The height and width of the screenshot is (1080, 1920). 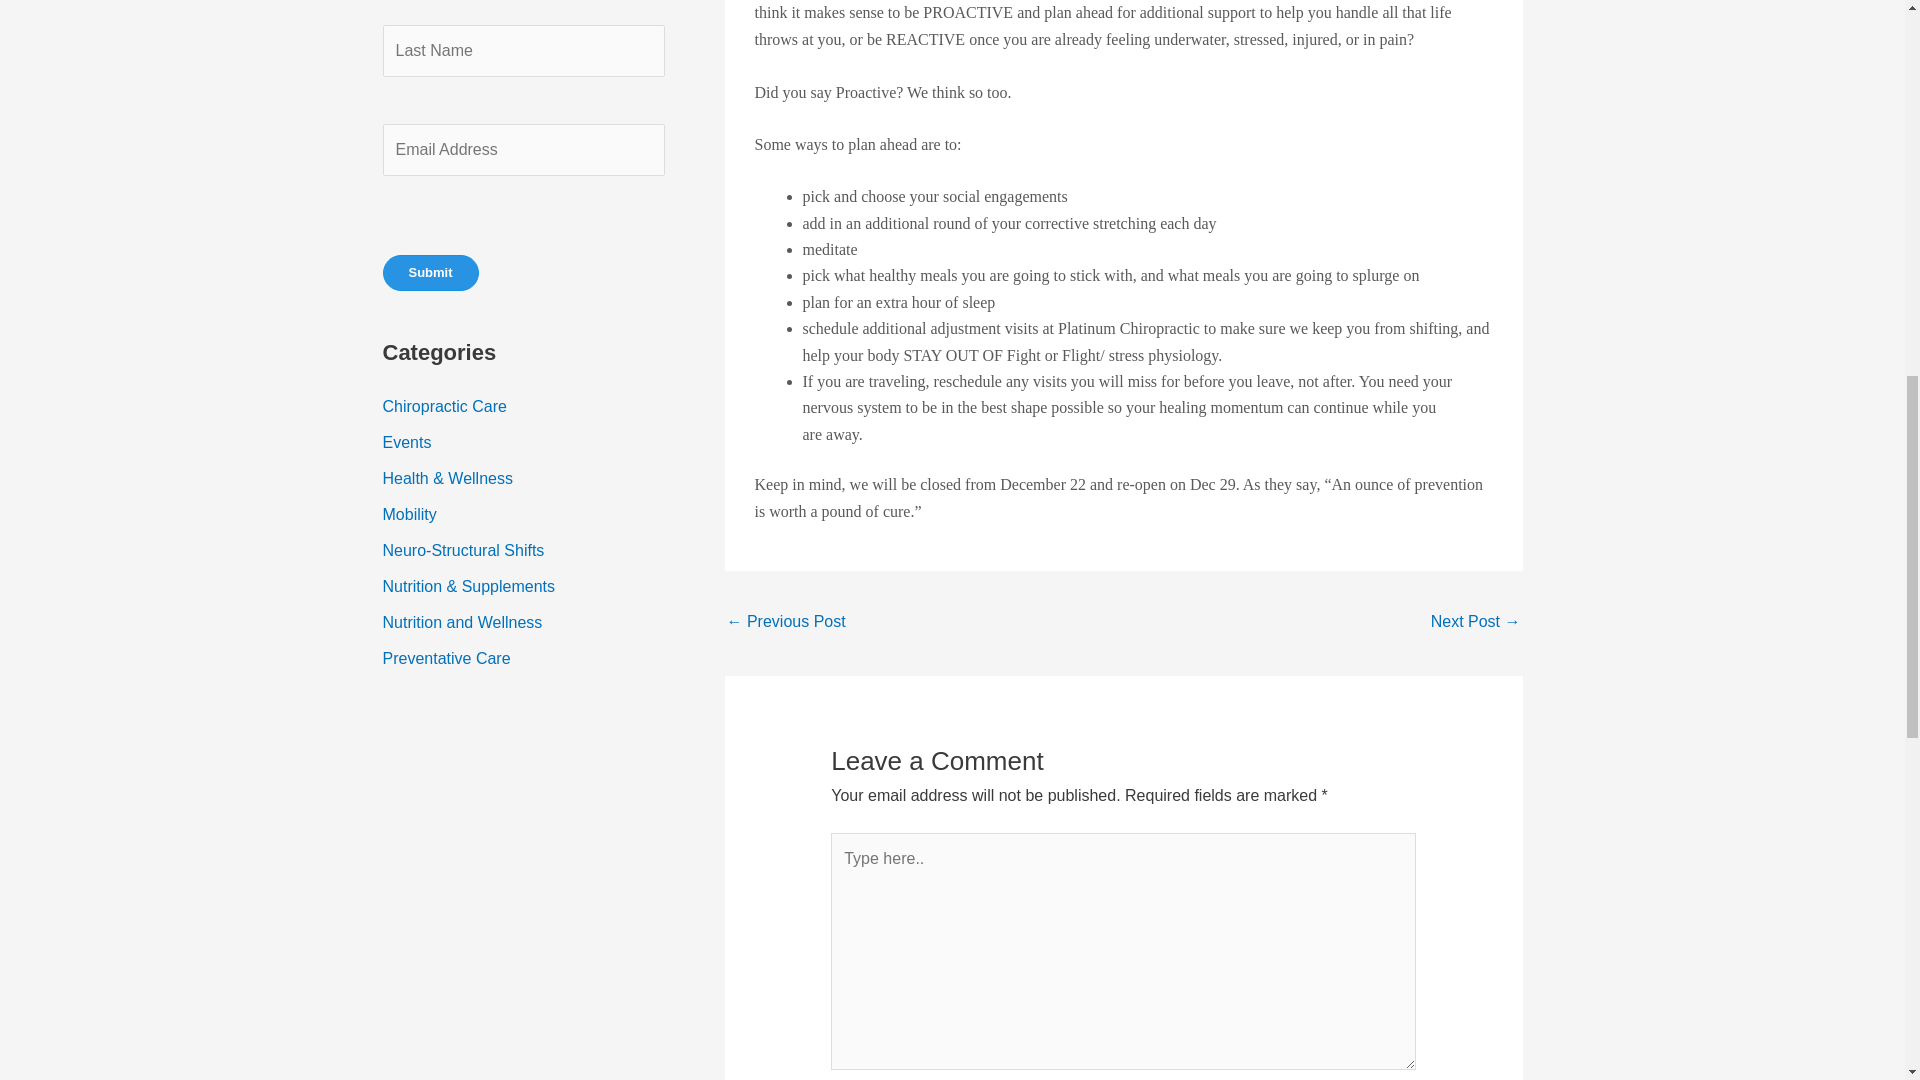 What do you see at coordinates (784, 622) in the screenshot?
I see `Mental Health Exercise` at bounding box center [784, 622].